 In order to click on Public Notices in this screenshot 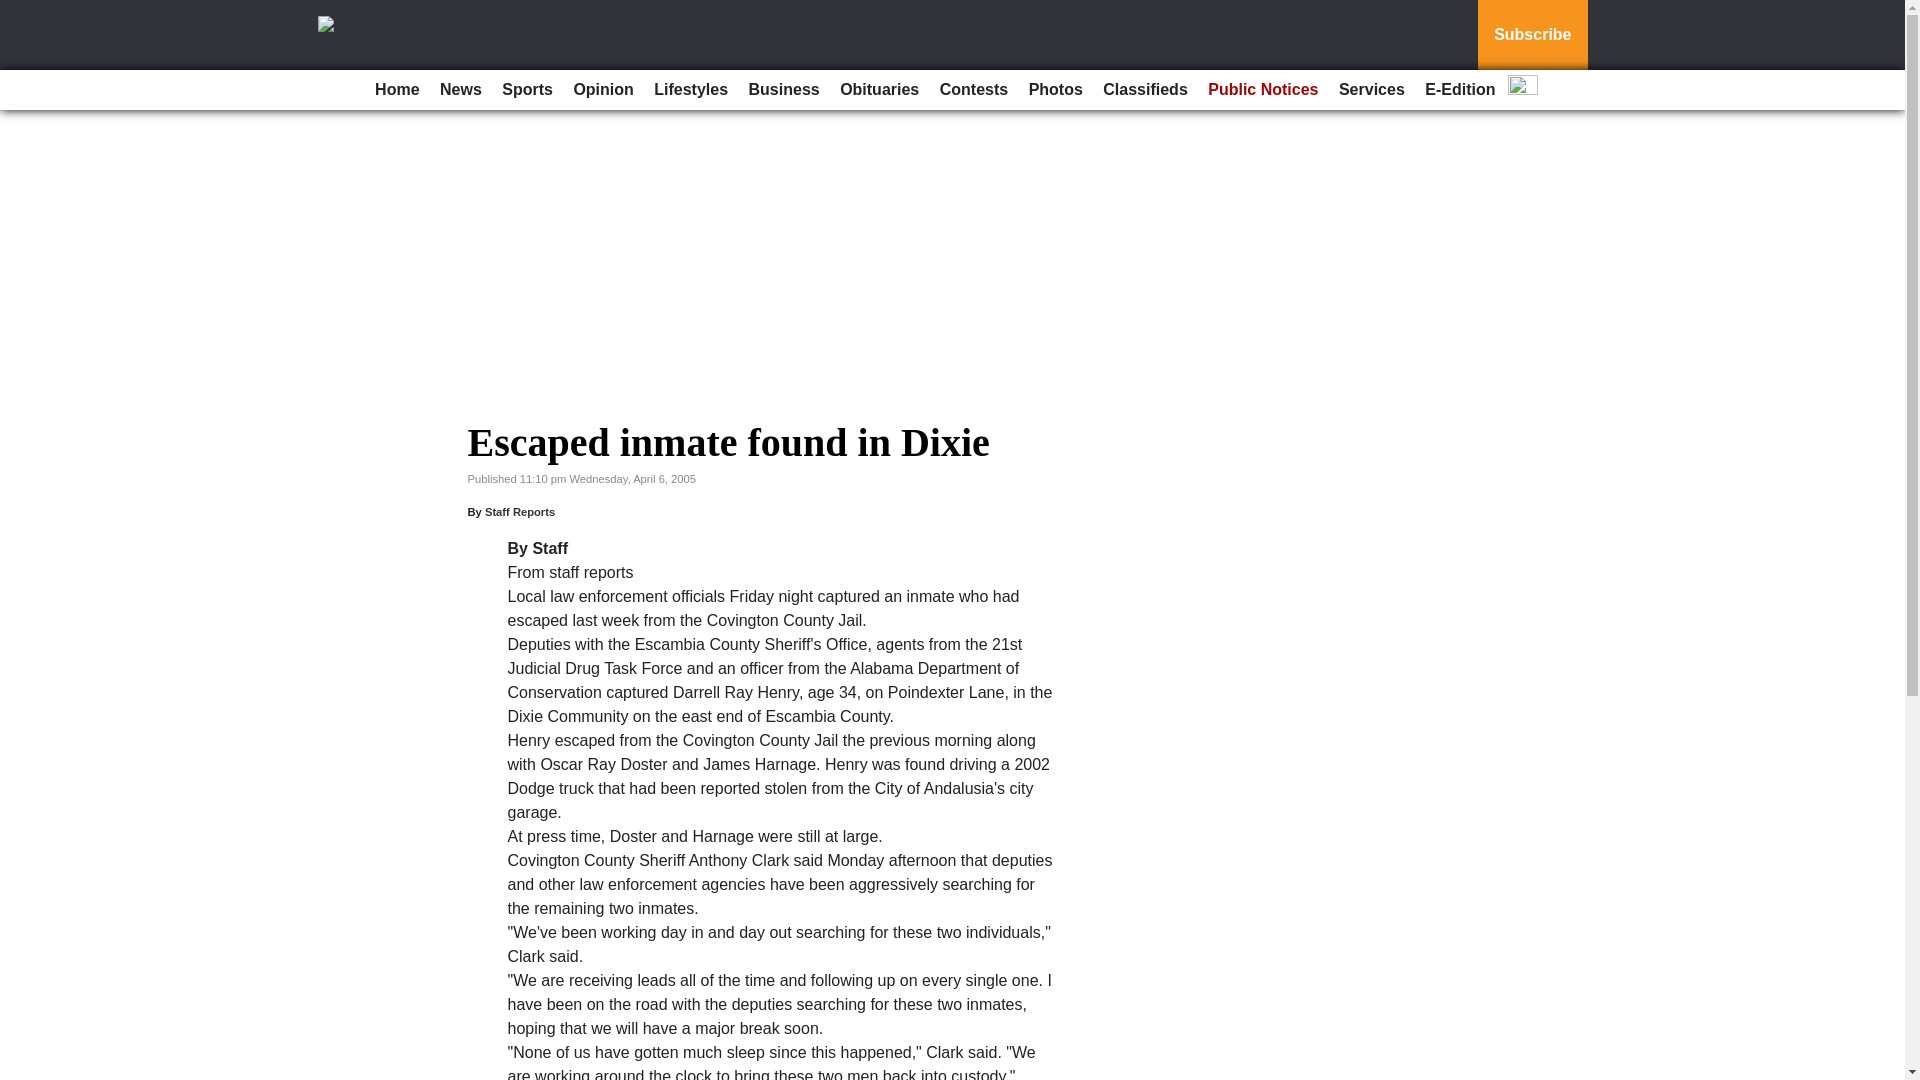, I will do `click(1263, 90)`.